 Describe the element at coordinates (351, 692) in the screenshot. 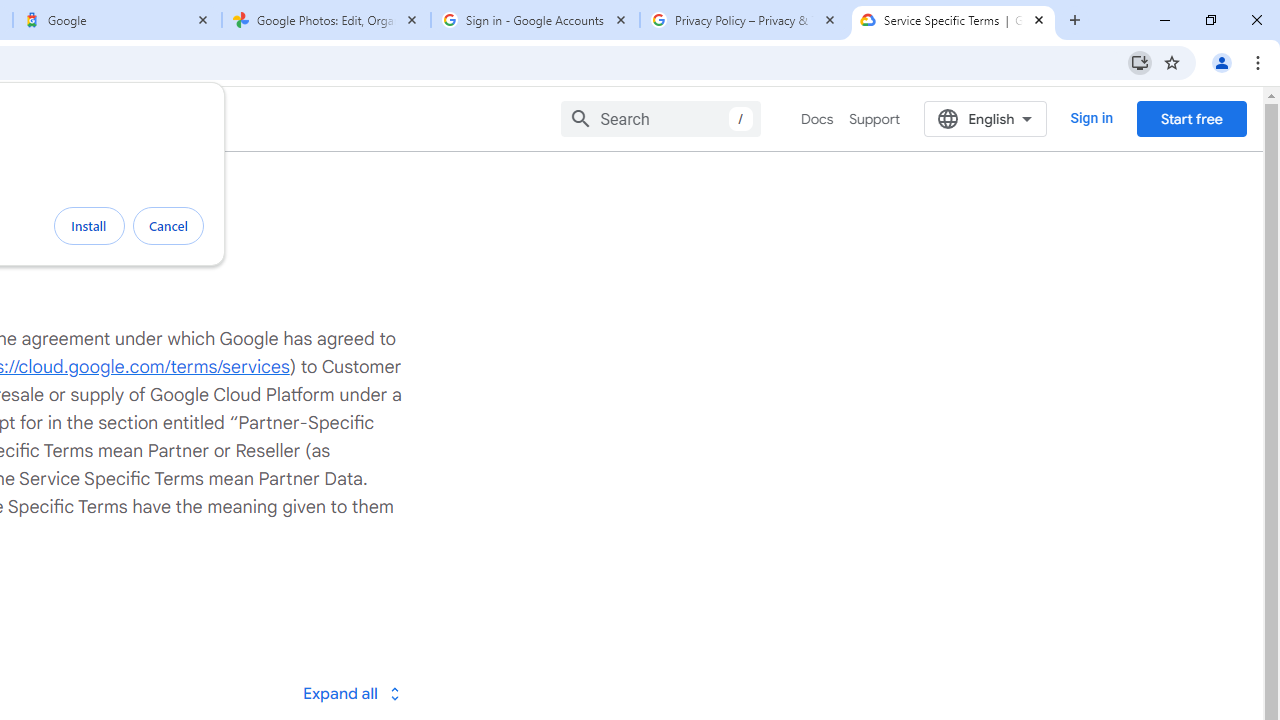

I see `Toggle all` at that location.